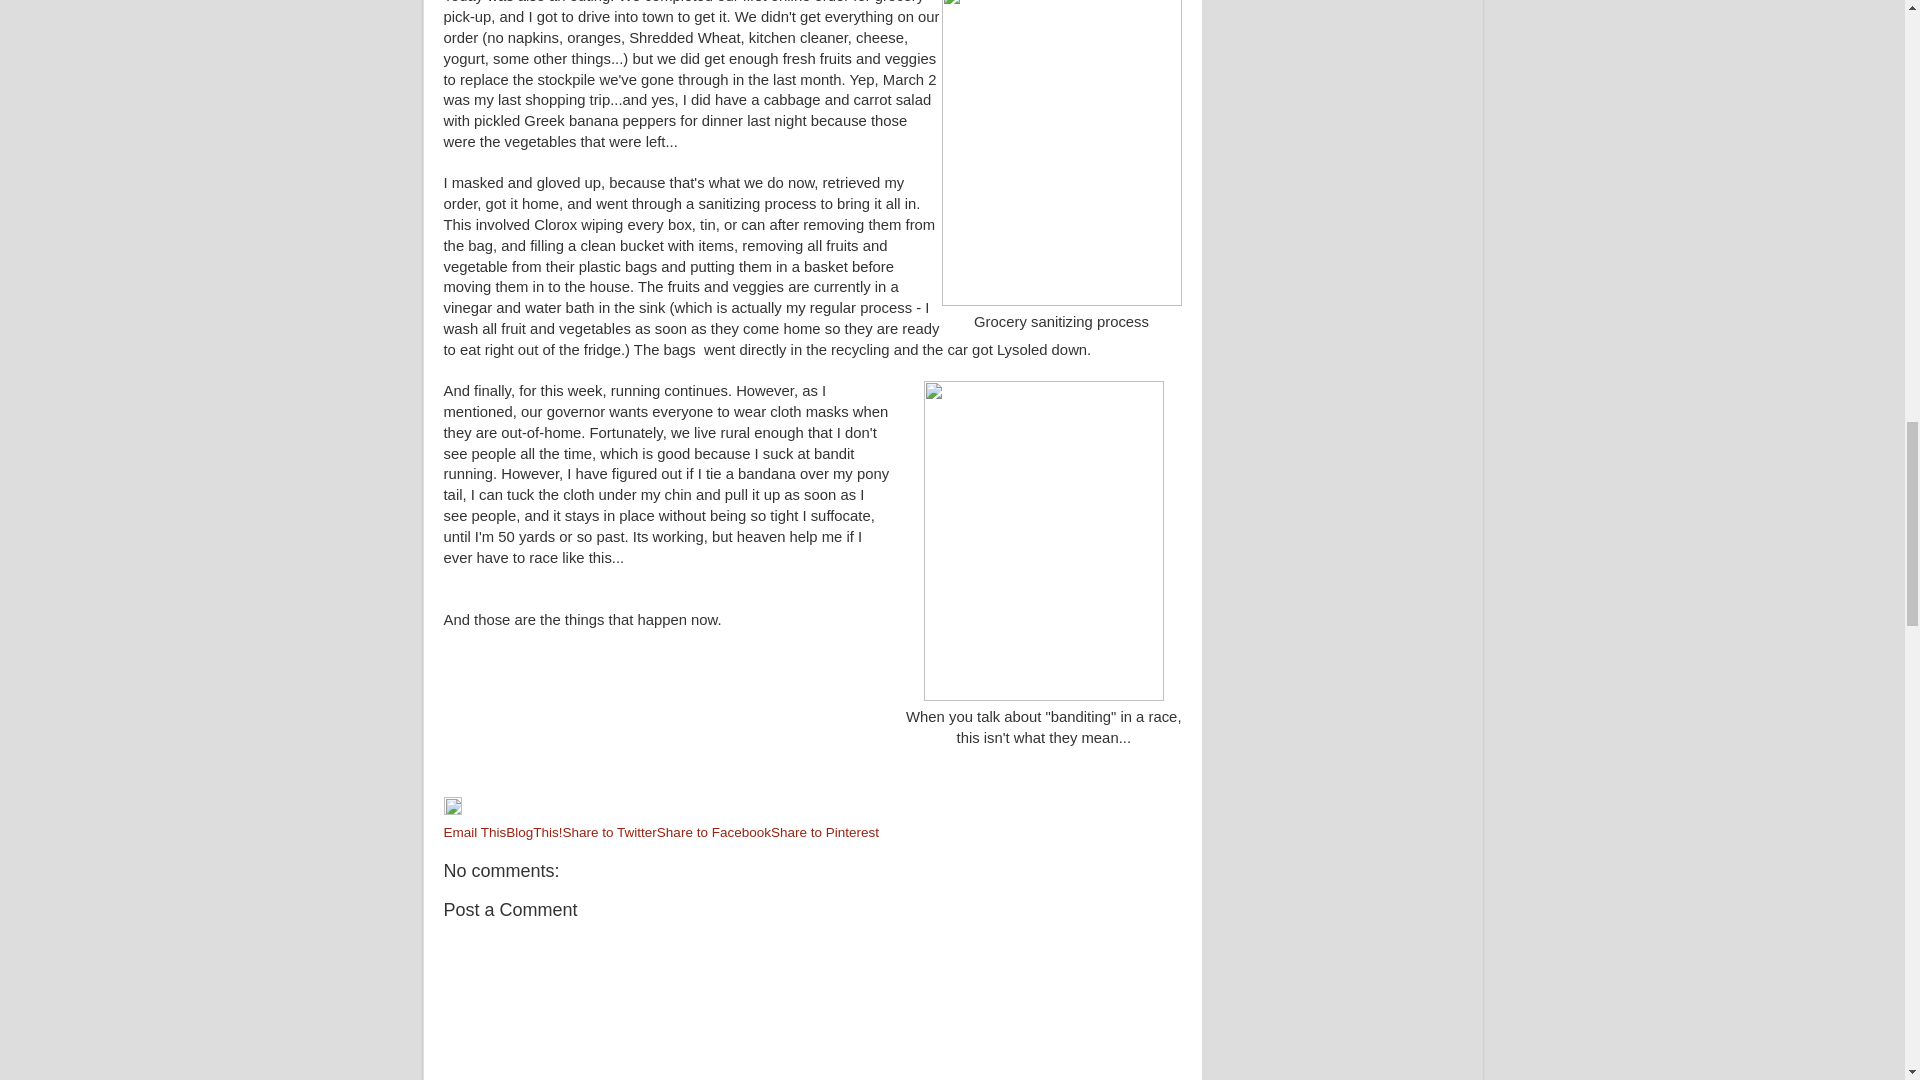 The image size is (1920, 1080). I want to click on Share to Pinterest, so click(825, 832).